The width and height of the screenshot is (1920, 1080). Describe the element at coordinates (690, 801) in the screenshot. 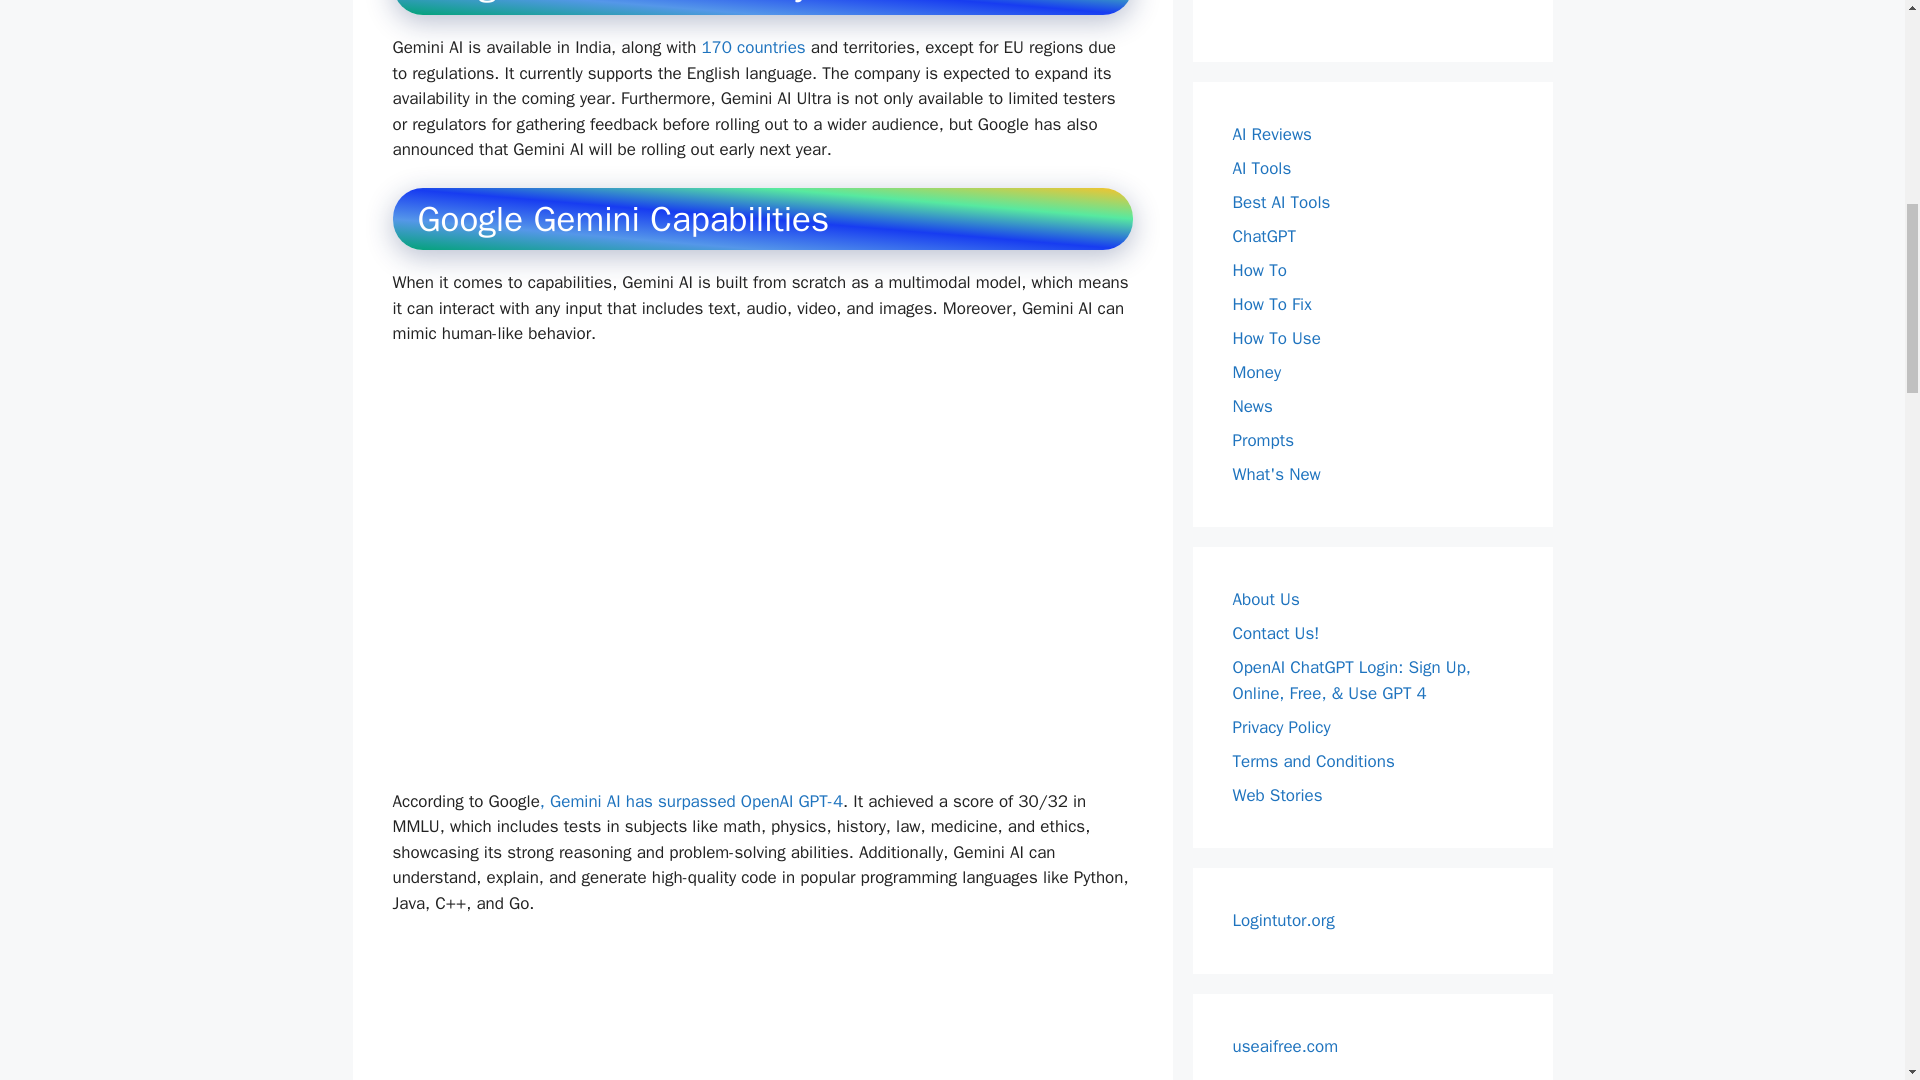

I see `, Gemini AI has surpassed OpenAI GPT-4` at that location.